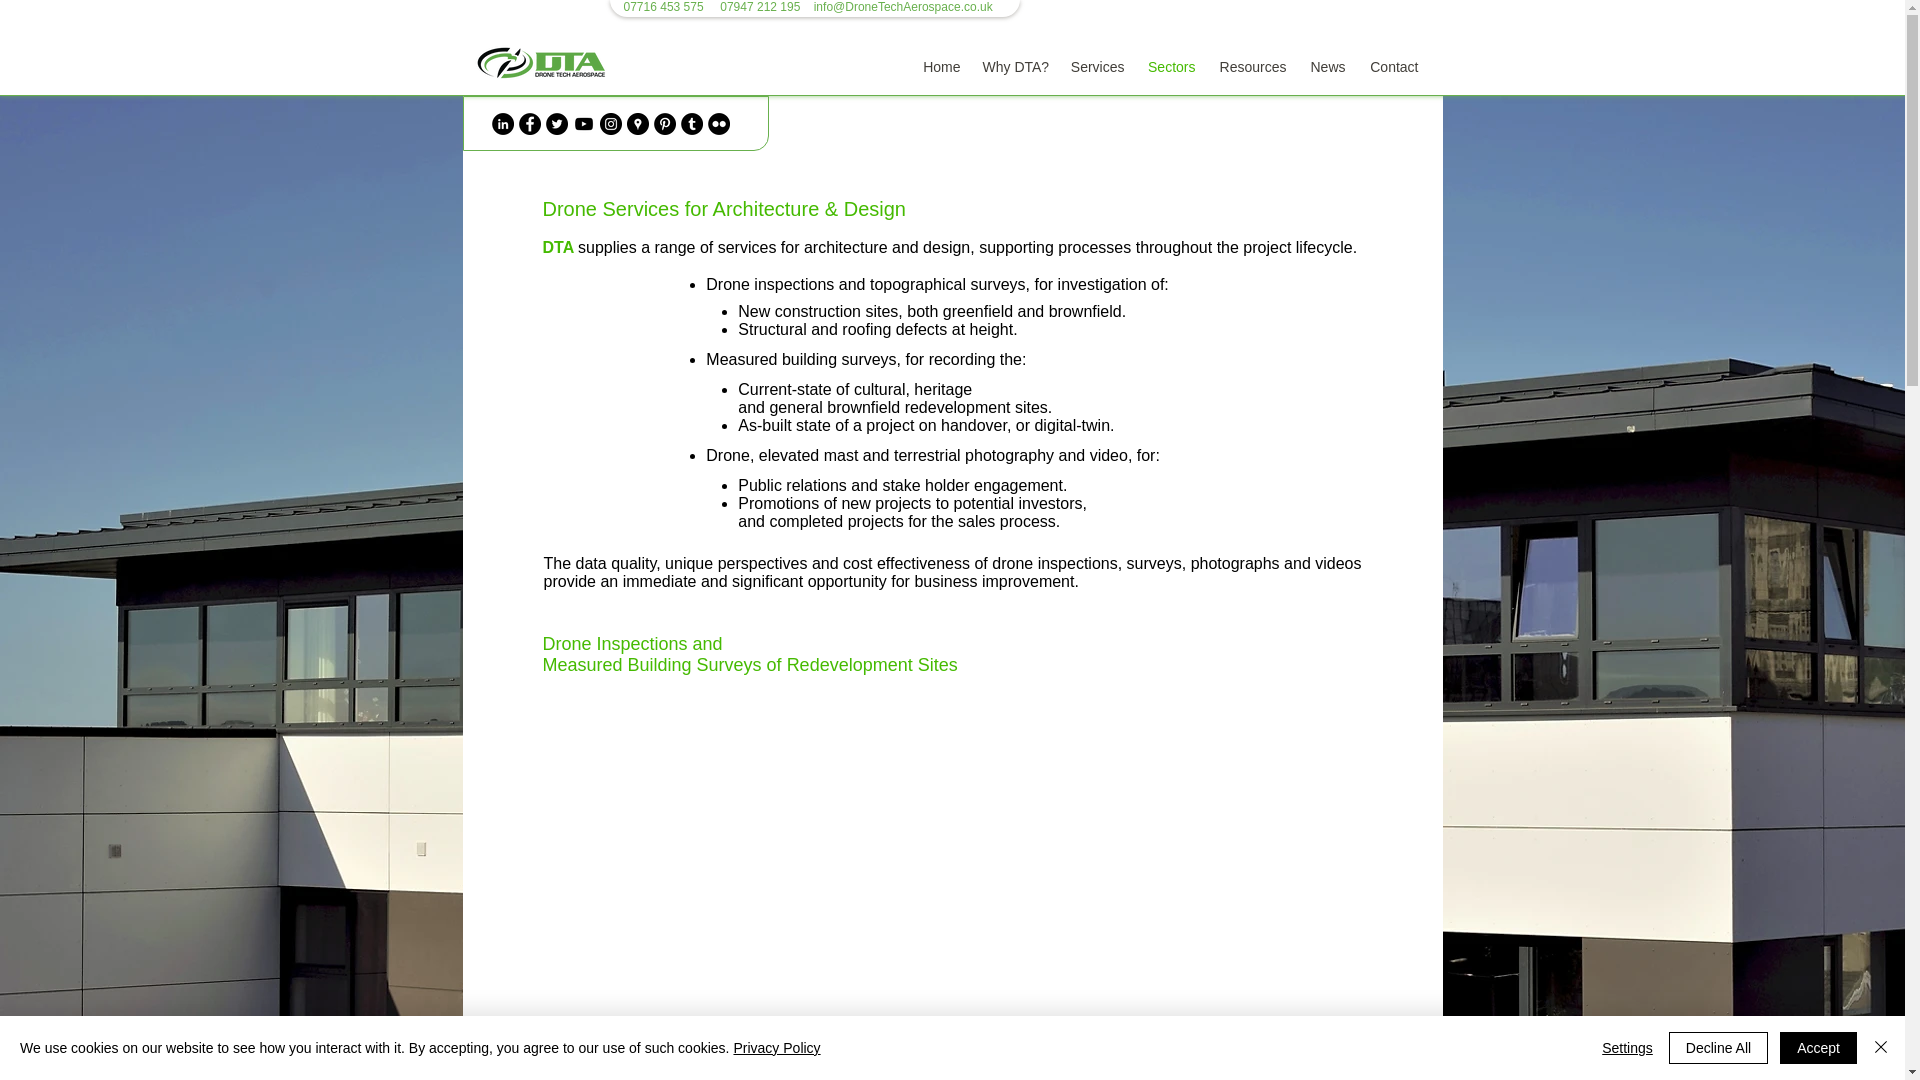 The height and width of the screenshot is (1080, 1920). I want to click on Services, so click(1096, 66).